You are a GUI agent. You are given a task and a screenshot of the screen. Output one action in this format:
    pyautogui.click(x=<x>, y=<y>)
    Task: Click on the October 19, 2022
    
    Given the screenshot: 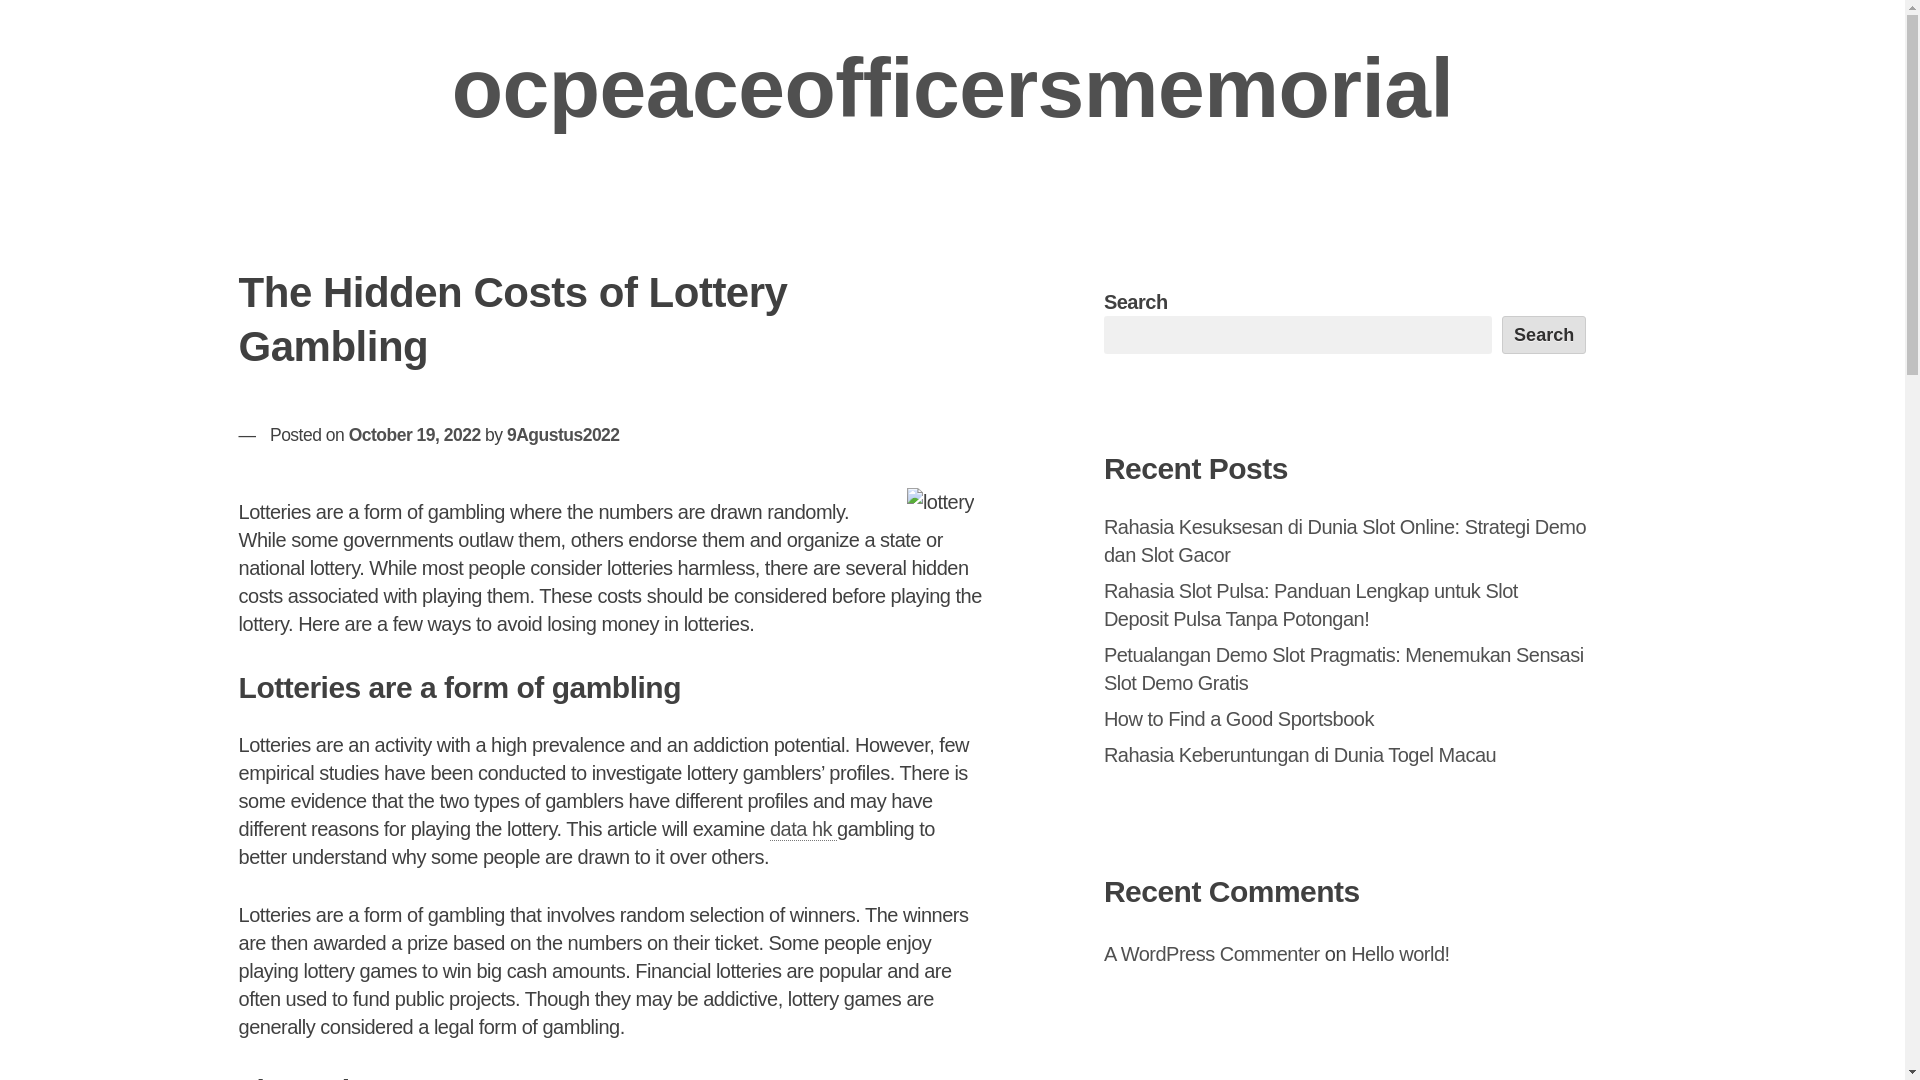 What is the action you would take?
    pyautogui.click(x=415, y=434)
    